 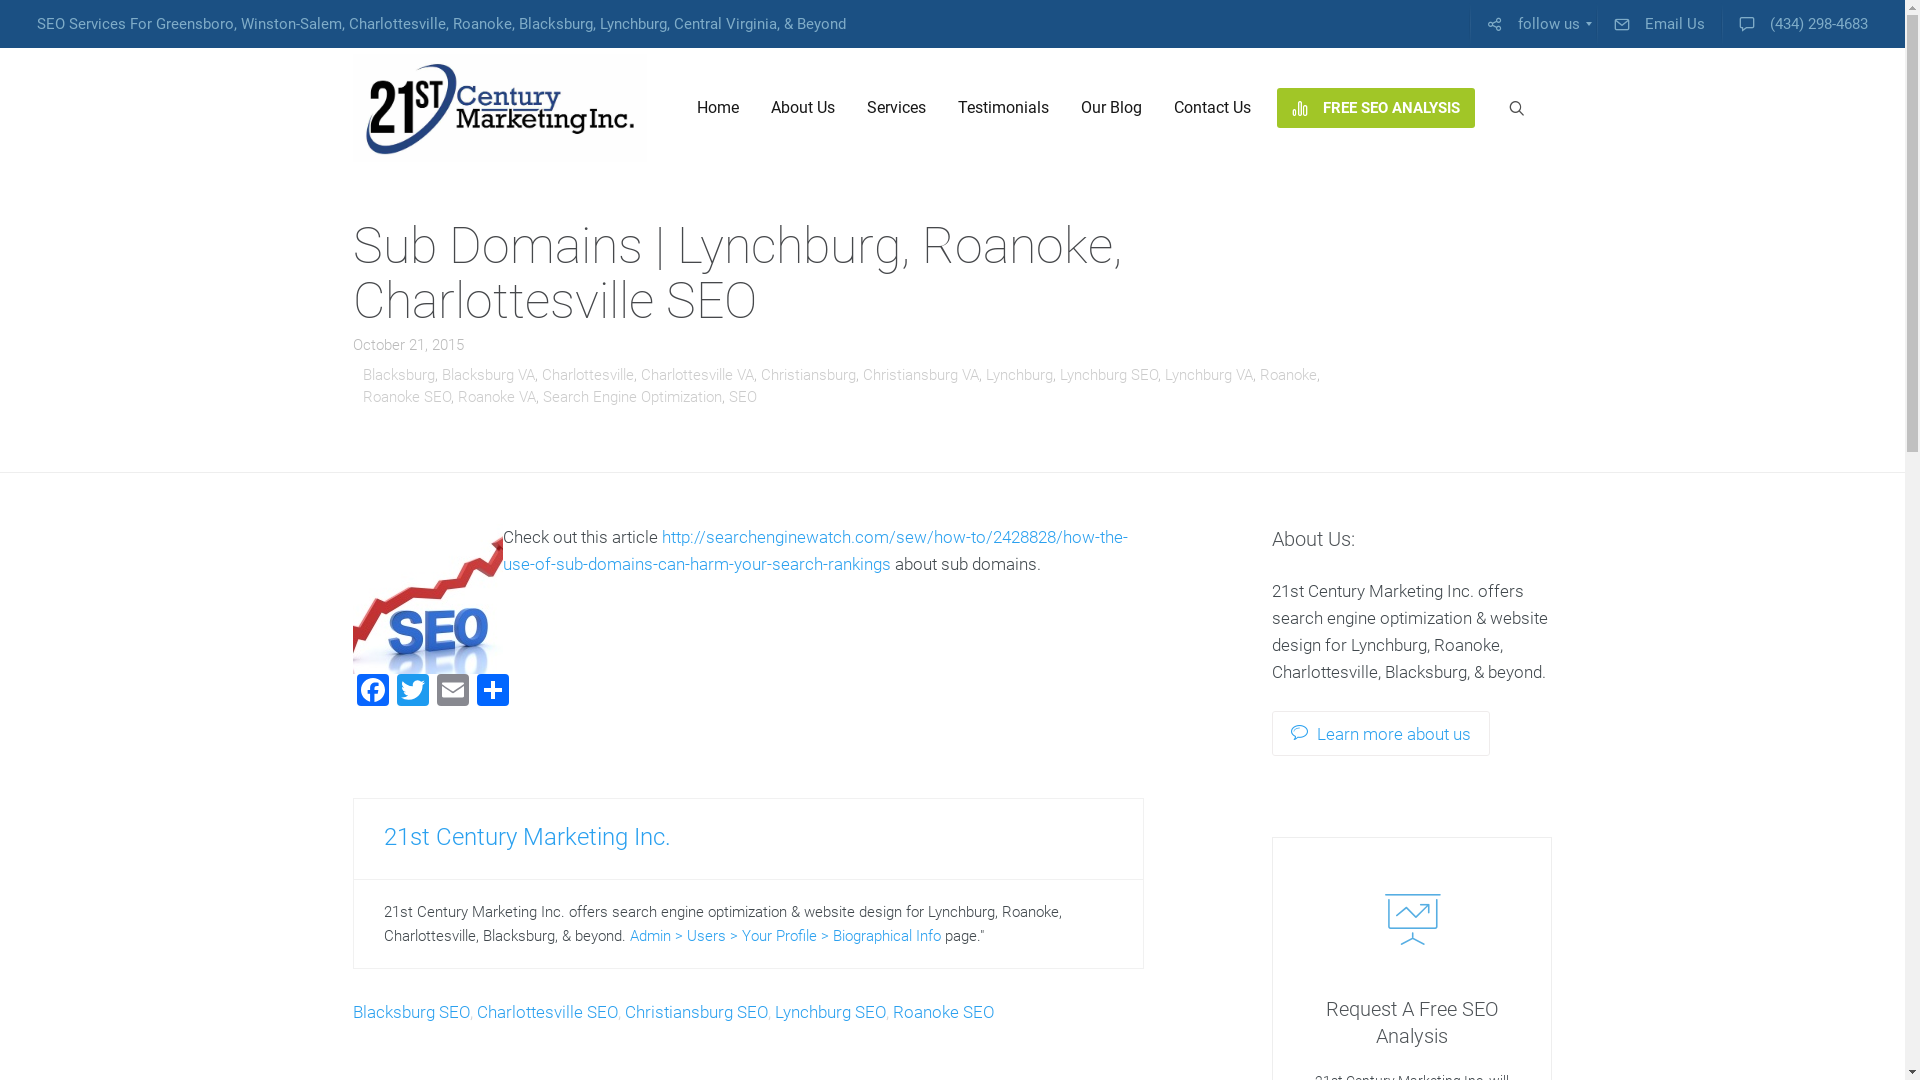 What do you see at coordinates (1020, 375) in the screenshot?
I see `Lynchburg` at bounding box center [1020, 375].